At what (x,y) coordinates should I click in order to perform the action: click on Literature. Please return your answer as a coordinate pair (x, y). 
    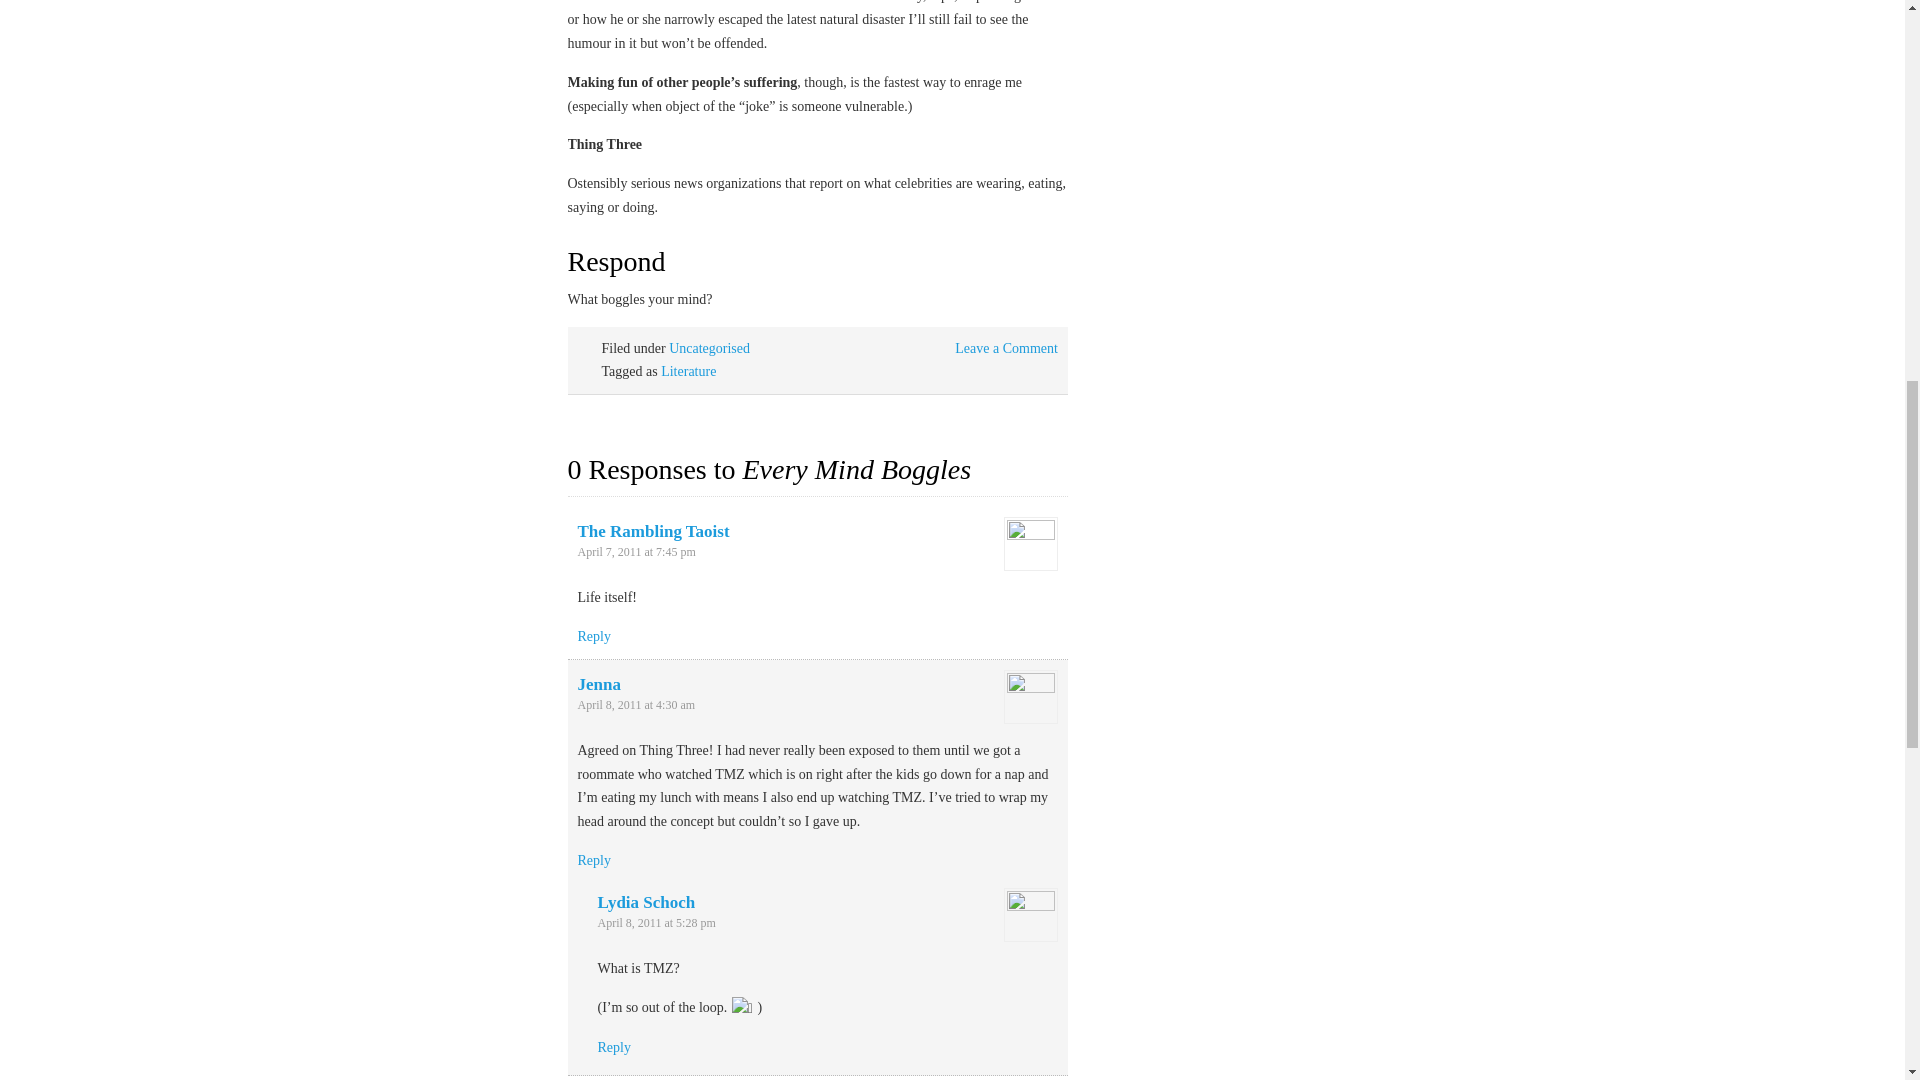
    Looking at the image, I should click on (688, 371).